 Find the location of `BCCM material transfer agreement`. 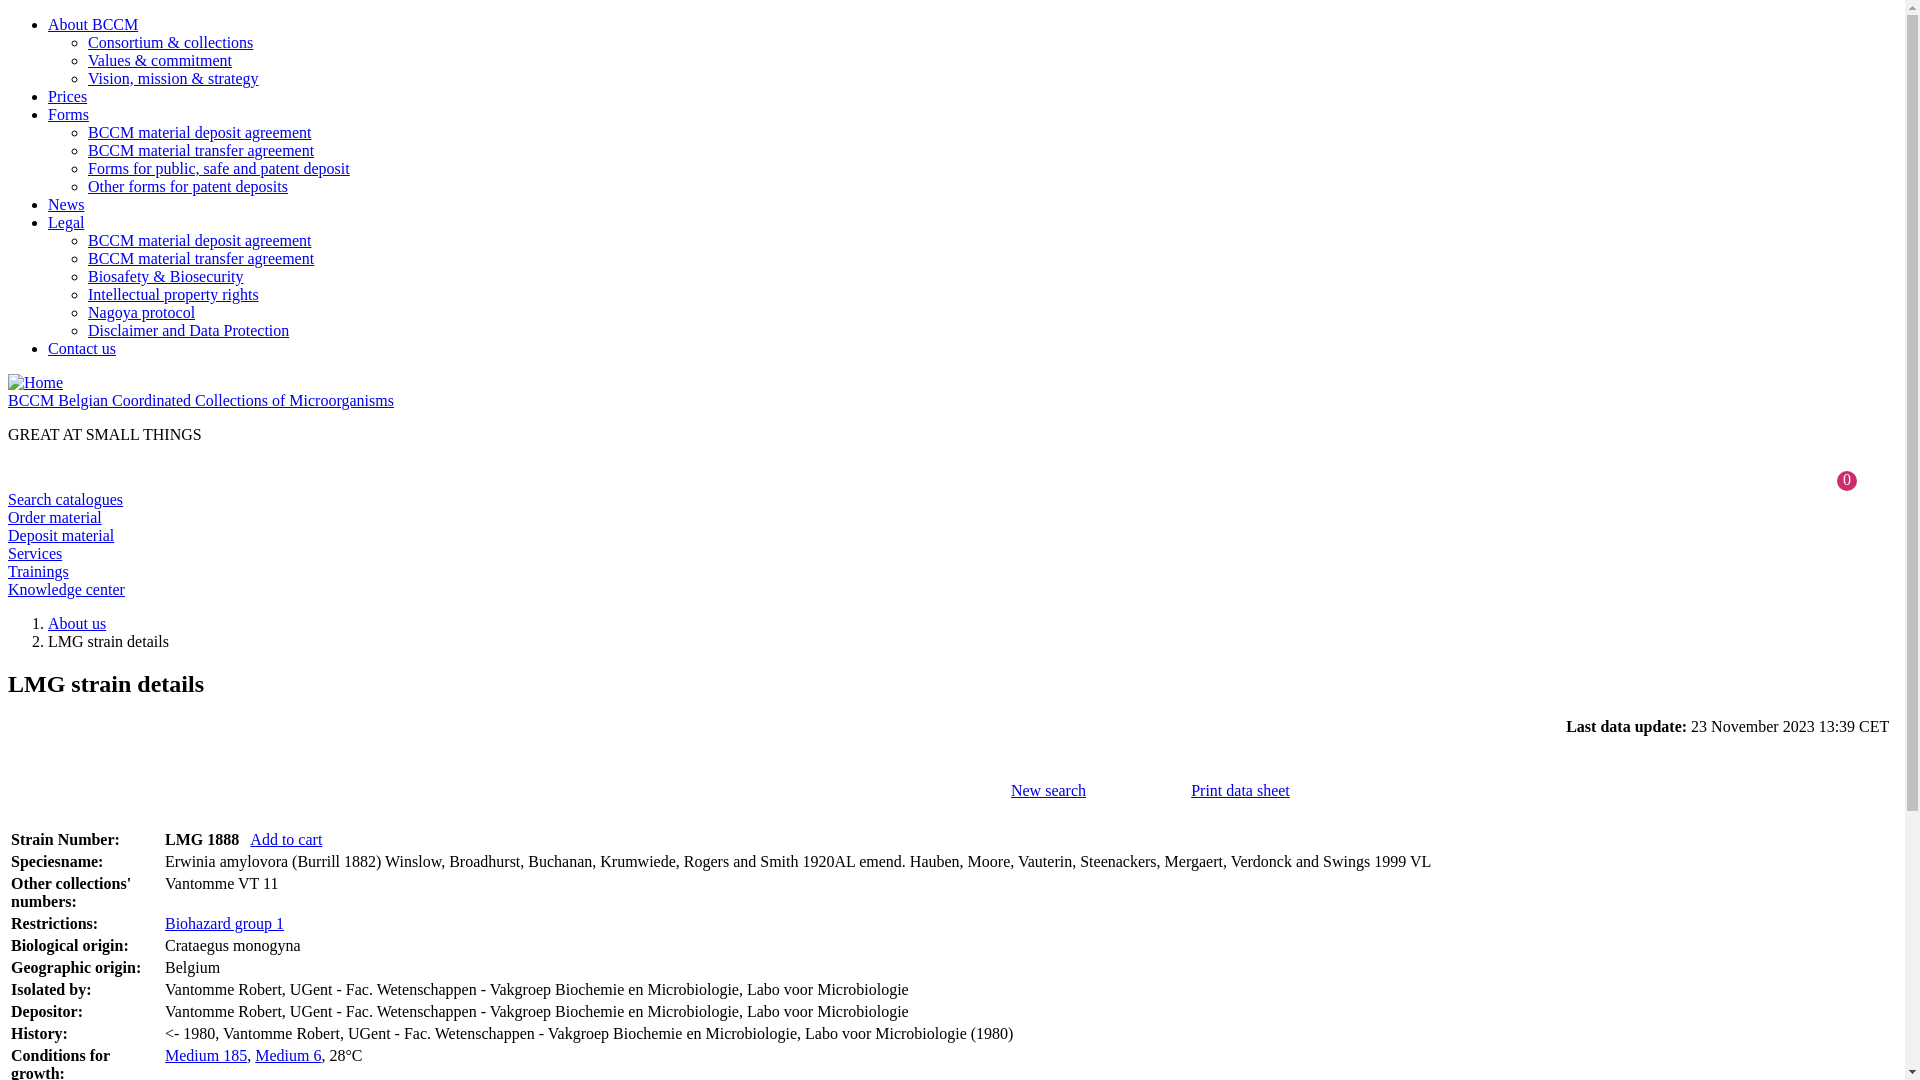

BCCM material transfer agreement is located at coordinates (201, 258).